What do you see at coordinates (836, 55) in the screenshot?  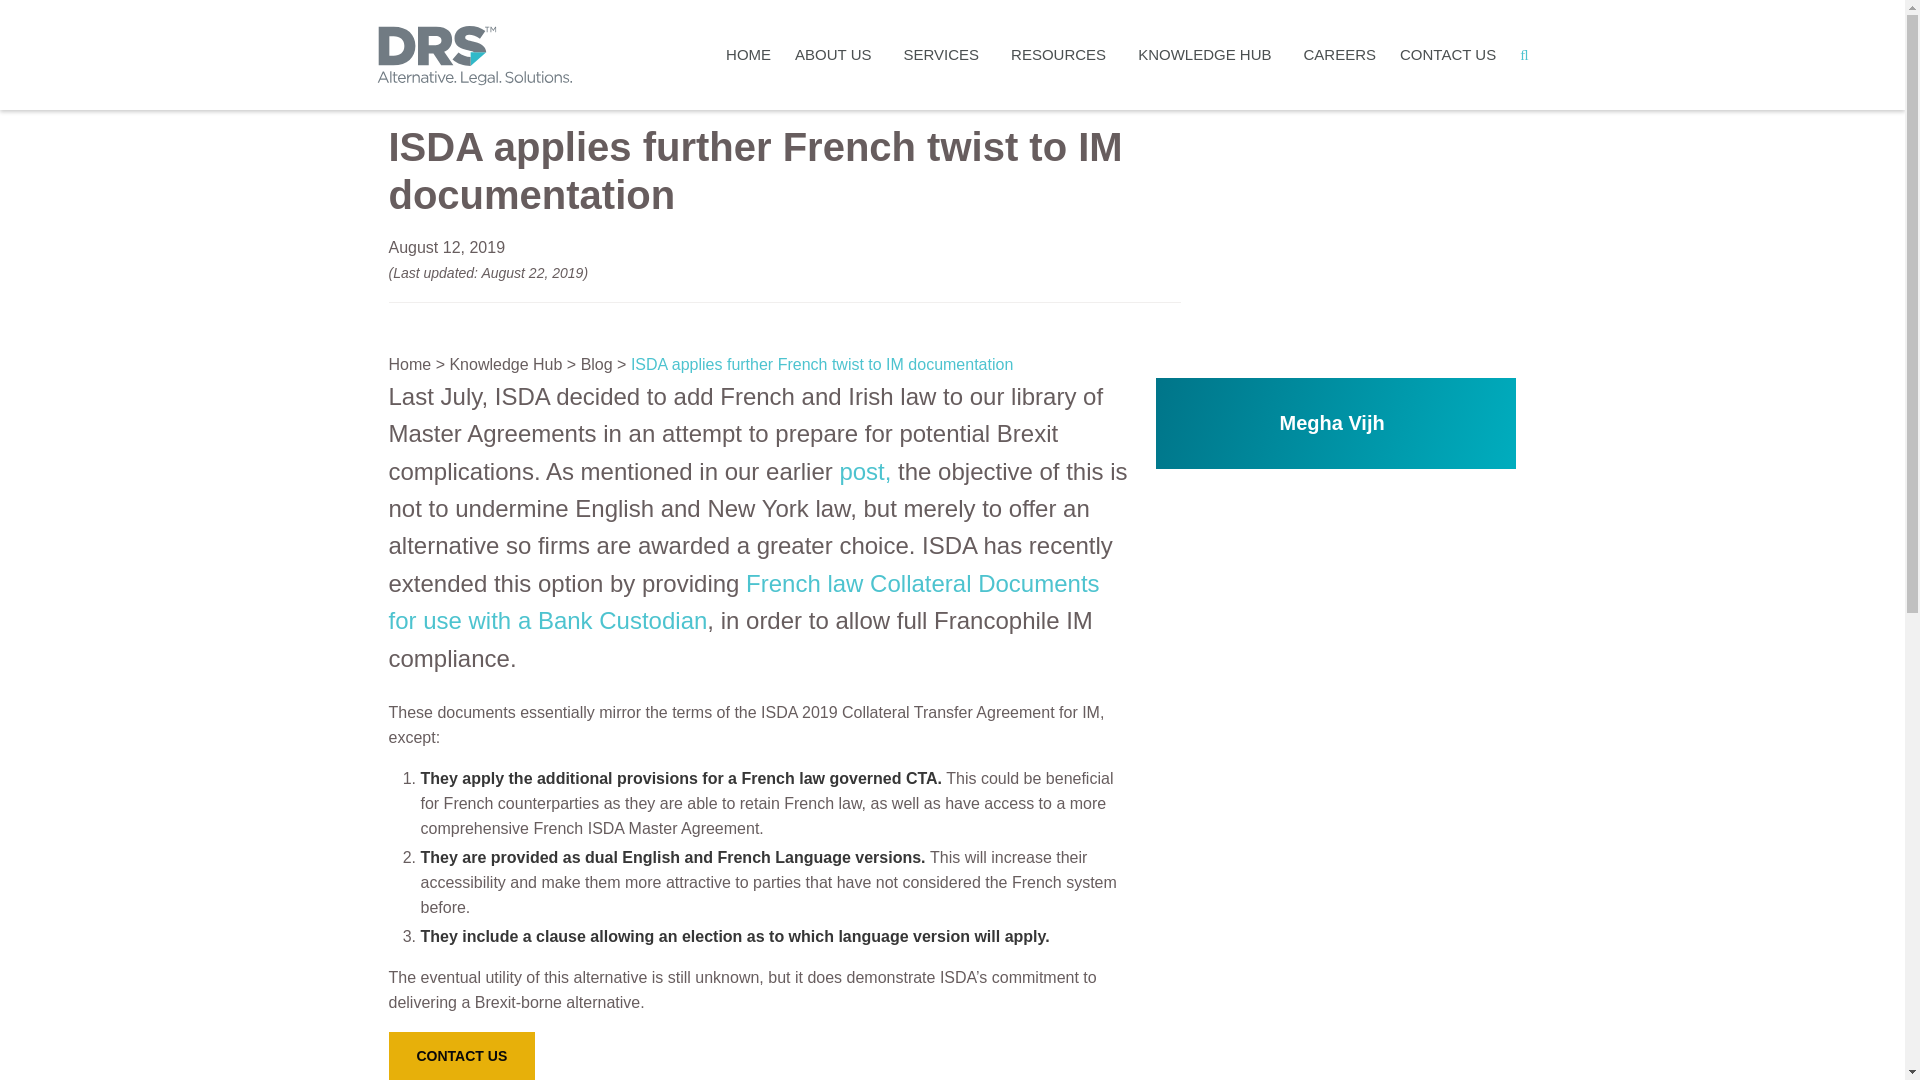 I see `ABOUT US` at bounding box center [836, 55].